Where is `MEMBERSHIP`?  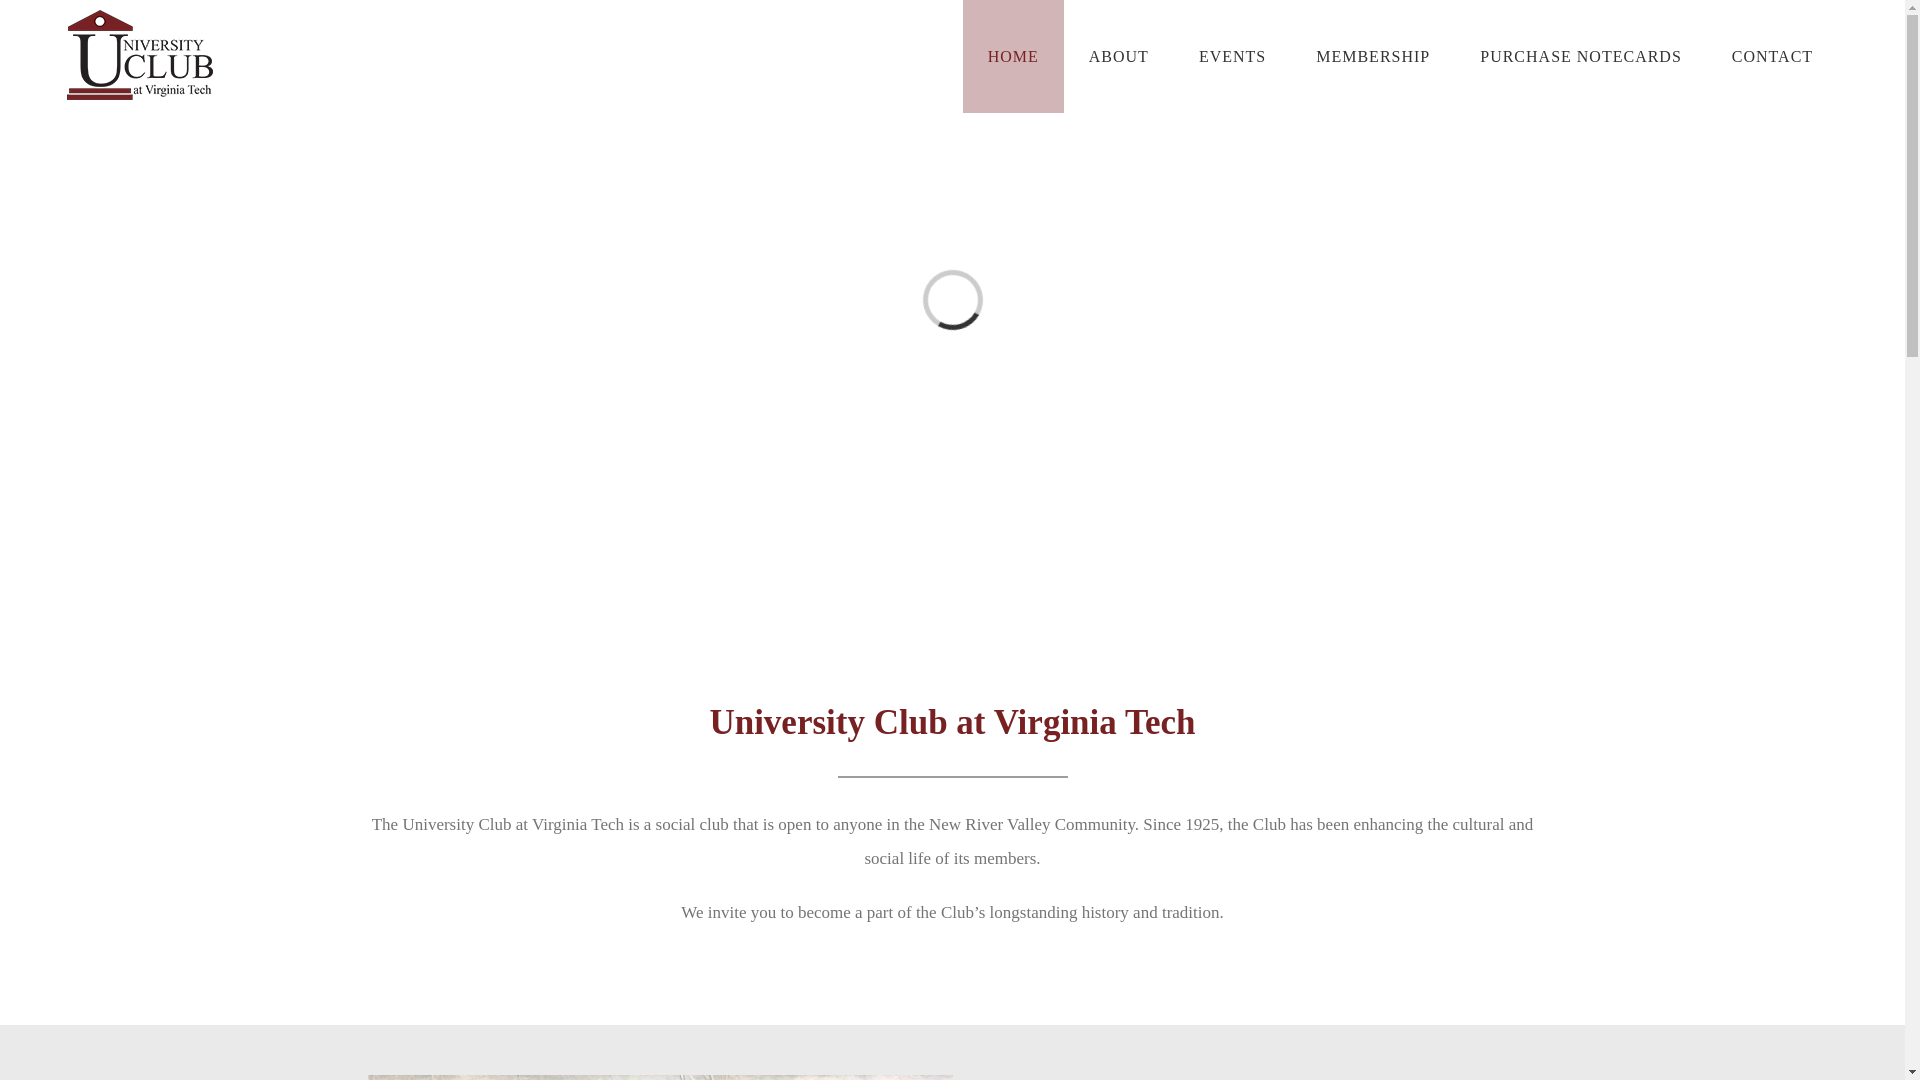
MEMBERSHIP is located at coordinates (1372, 56).